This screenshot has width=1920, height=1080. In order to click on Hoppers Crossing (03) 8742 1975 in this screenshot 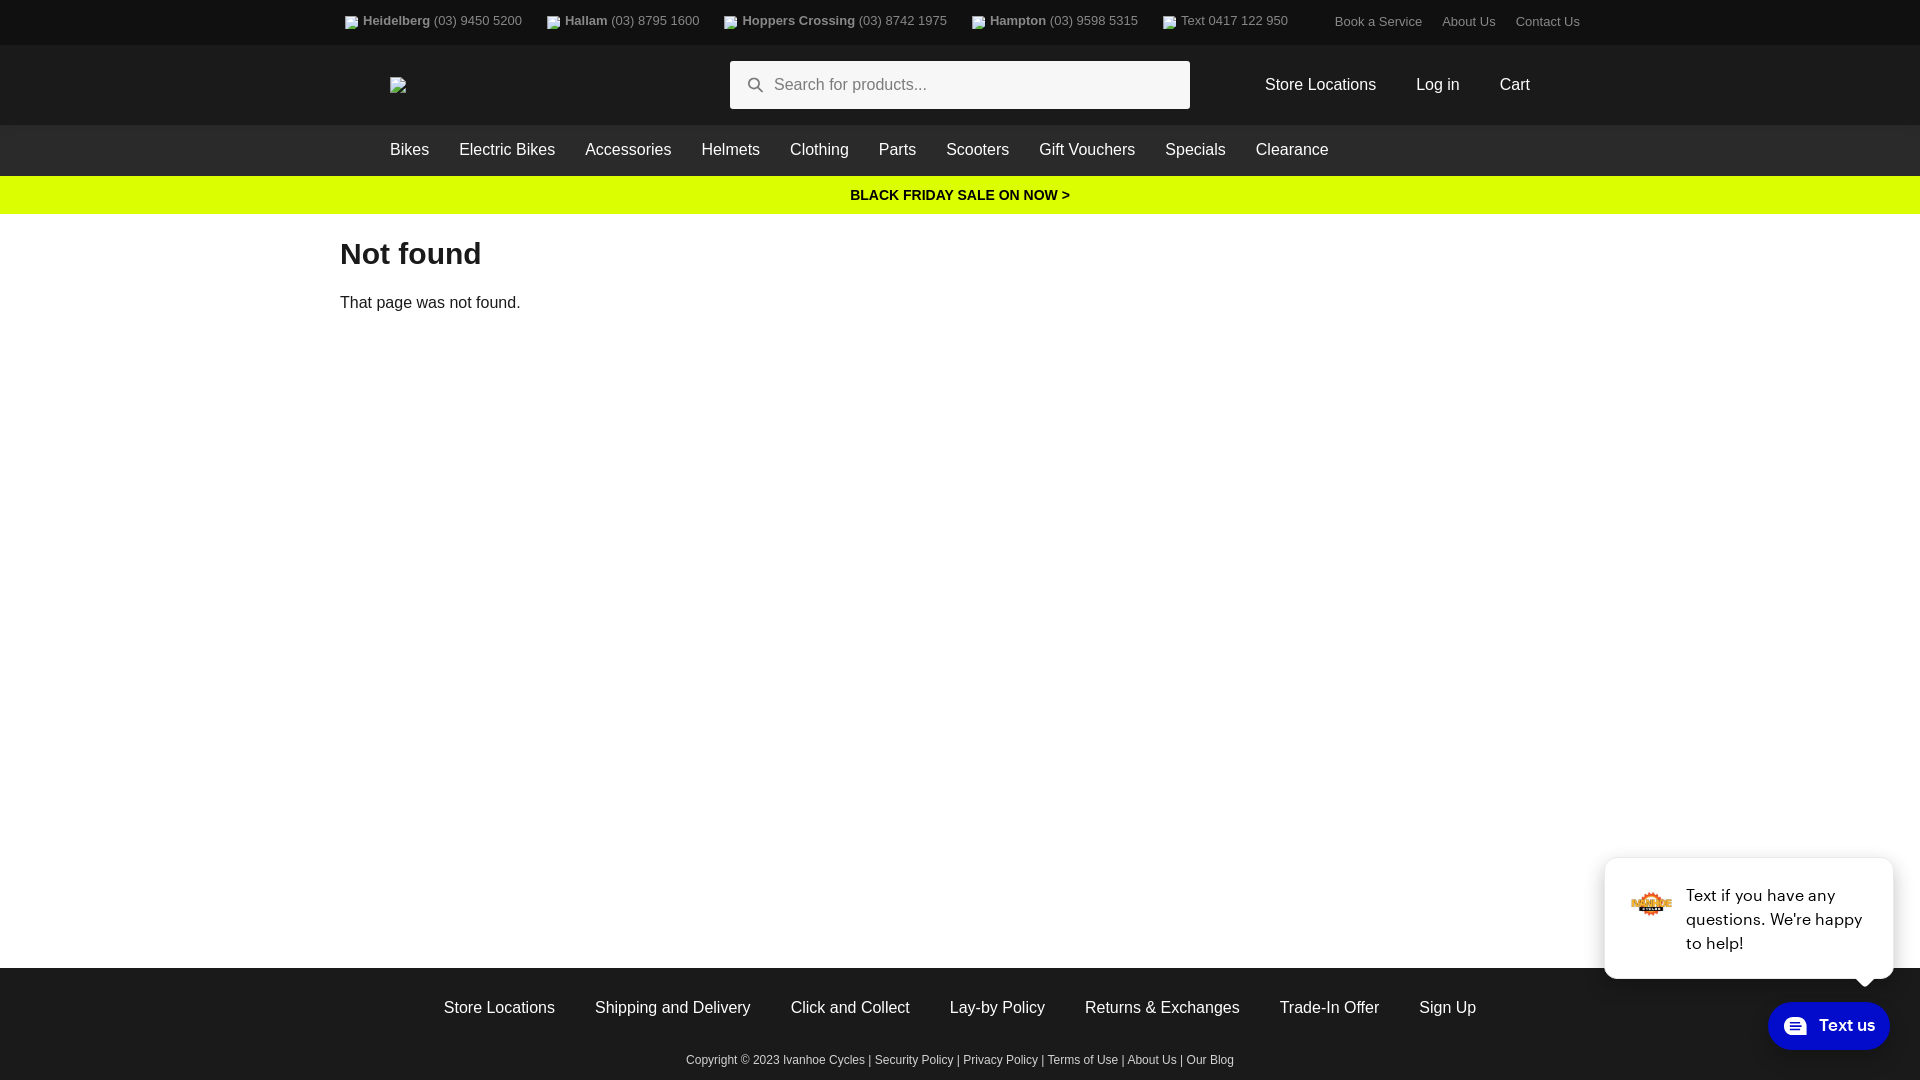, I will do `click(832, 22)`.